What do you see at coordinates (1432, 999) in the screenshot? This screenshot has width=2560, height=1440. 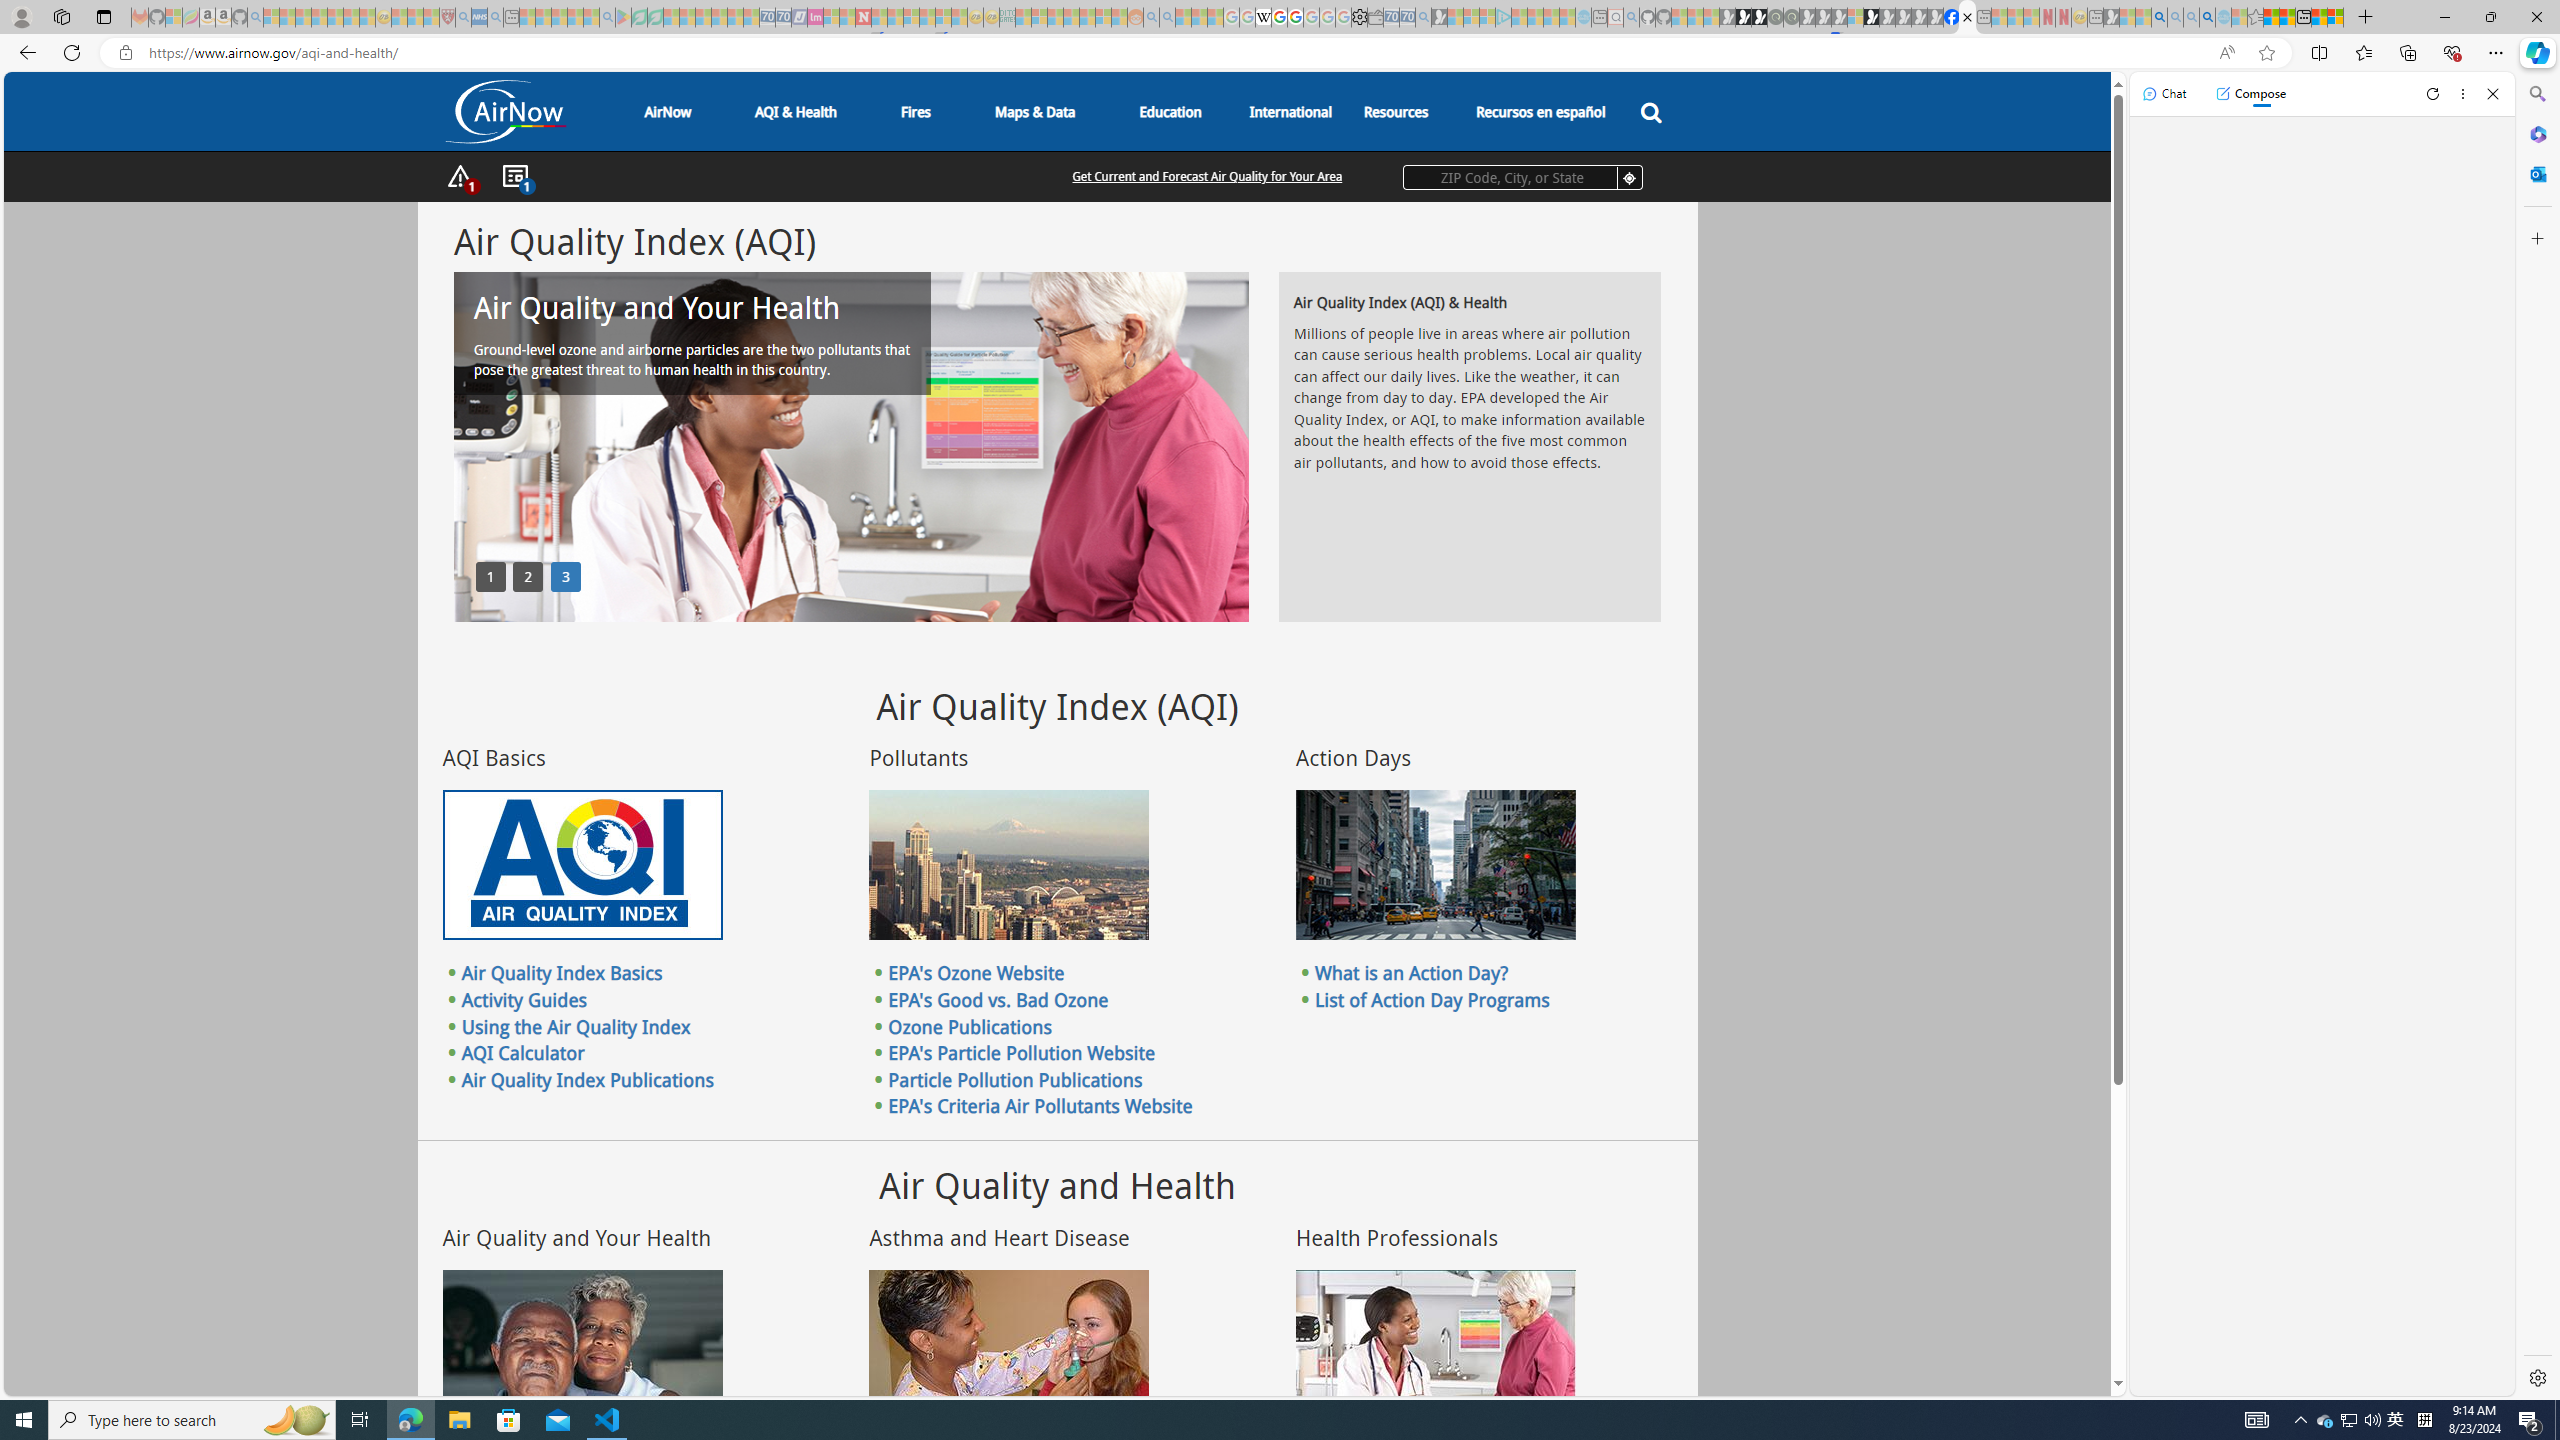 I see `List of Action Day Programs` at bounding box center [1432, 999].